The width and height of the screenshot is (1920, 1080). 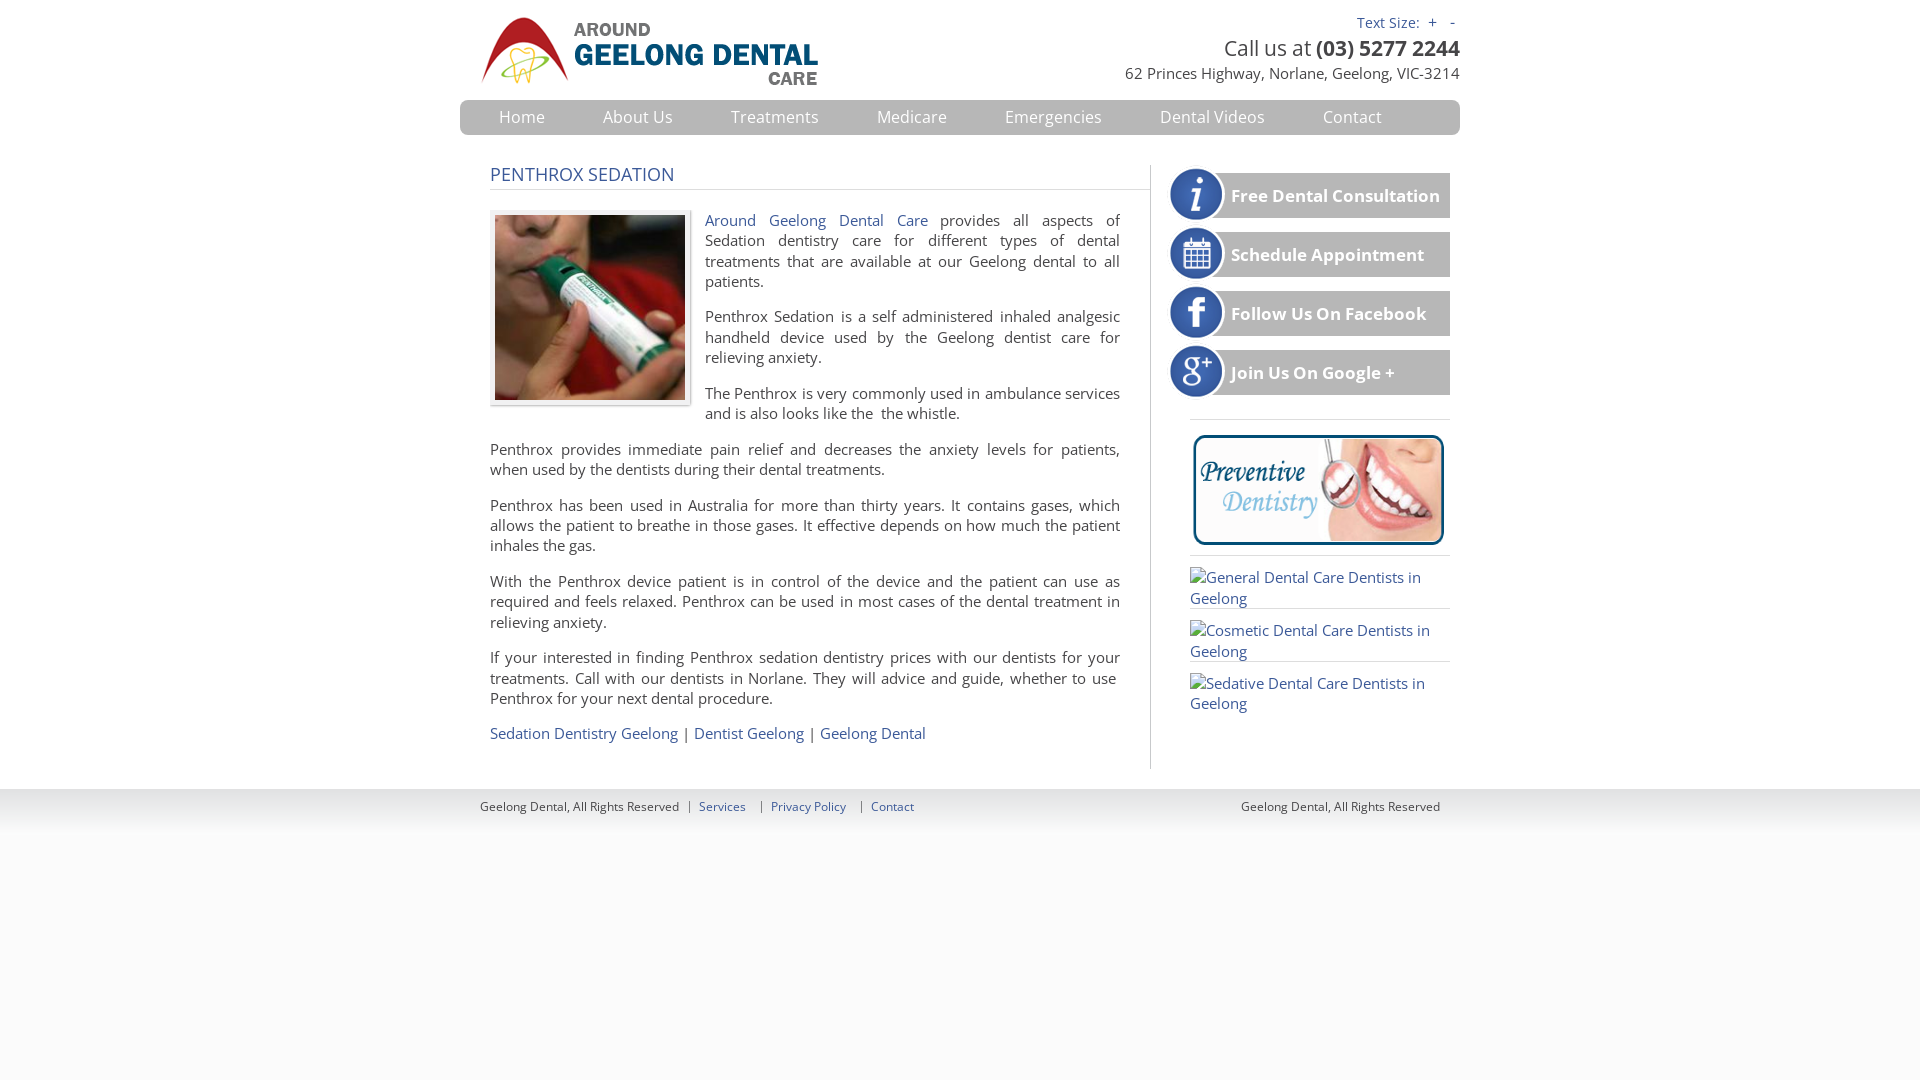 What do you see at coordinates (1328, 254) in the screenshot?
I see `Schedule Appointment` at bounding box center [1328, 254].